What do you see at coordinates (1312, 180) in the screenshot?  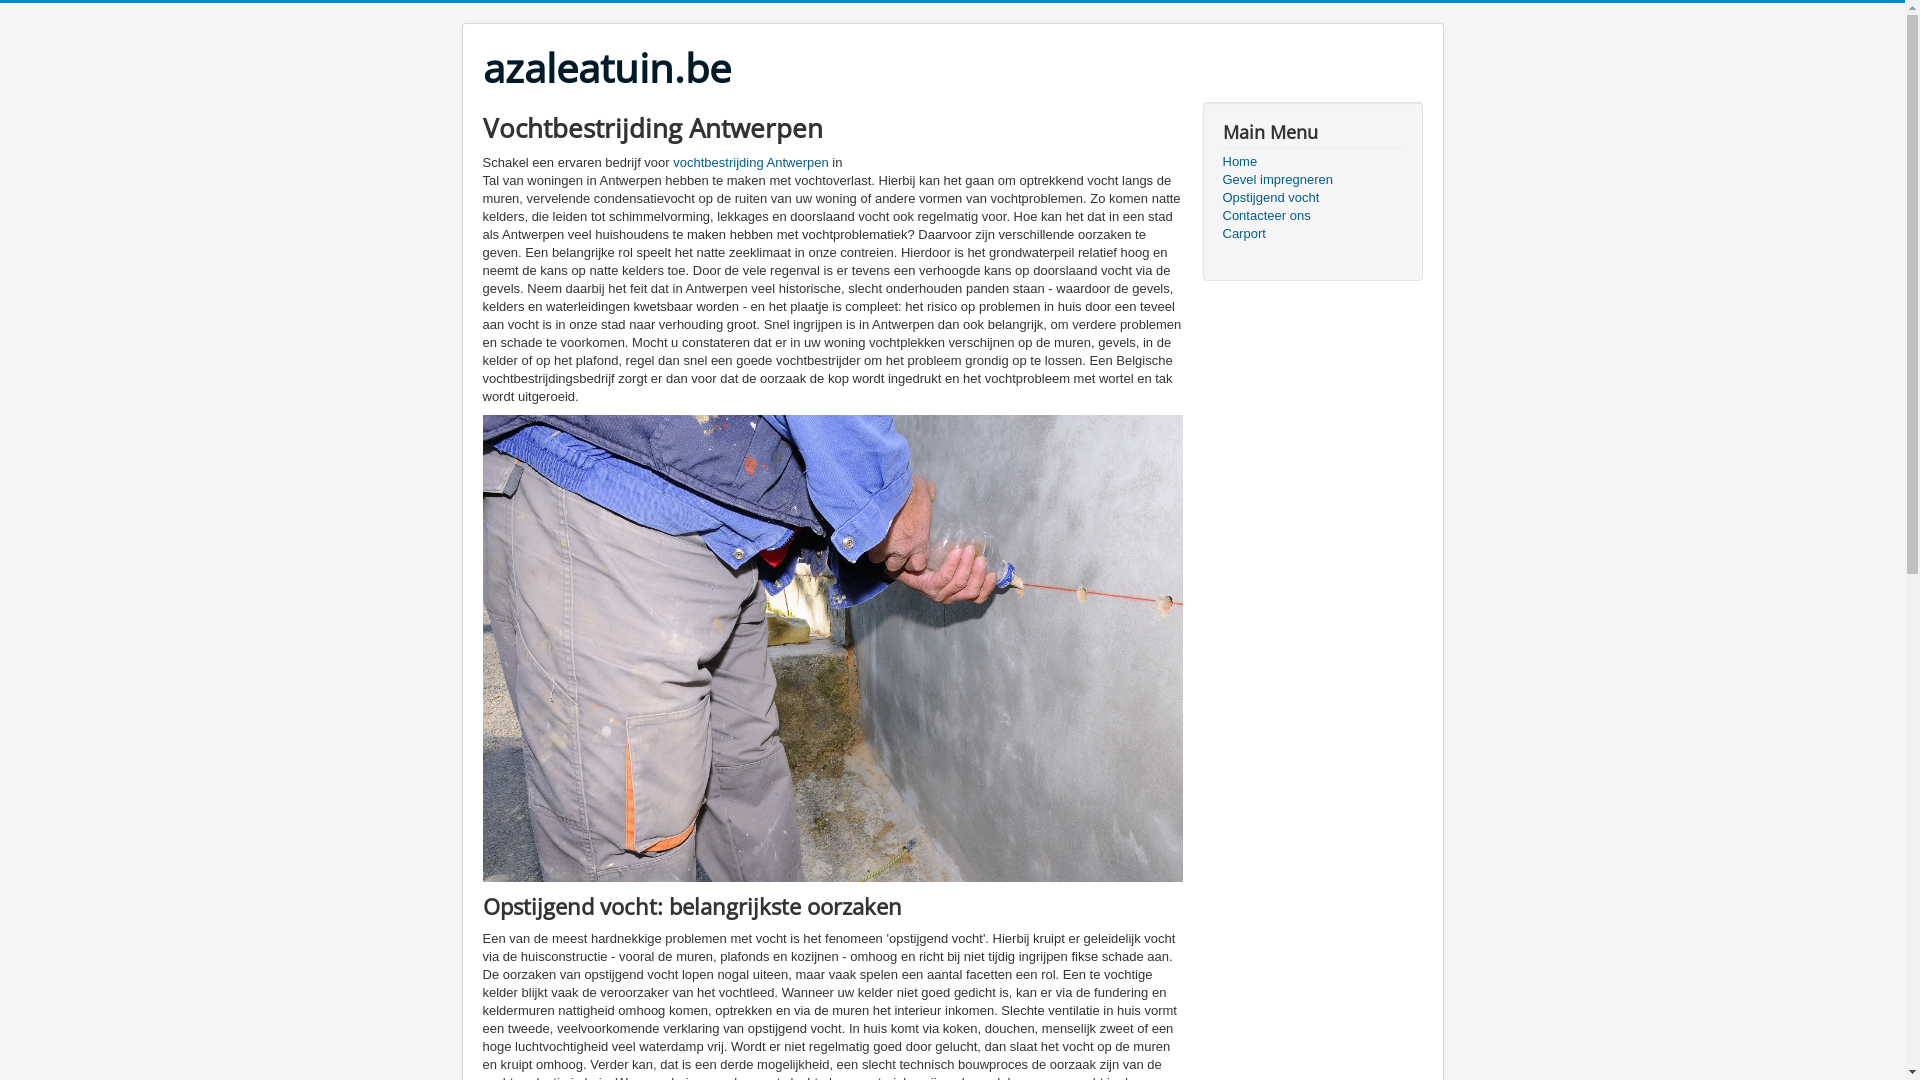 I see `Gevel impregneren` at bounding box center [1312, 180].